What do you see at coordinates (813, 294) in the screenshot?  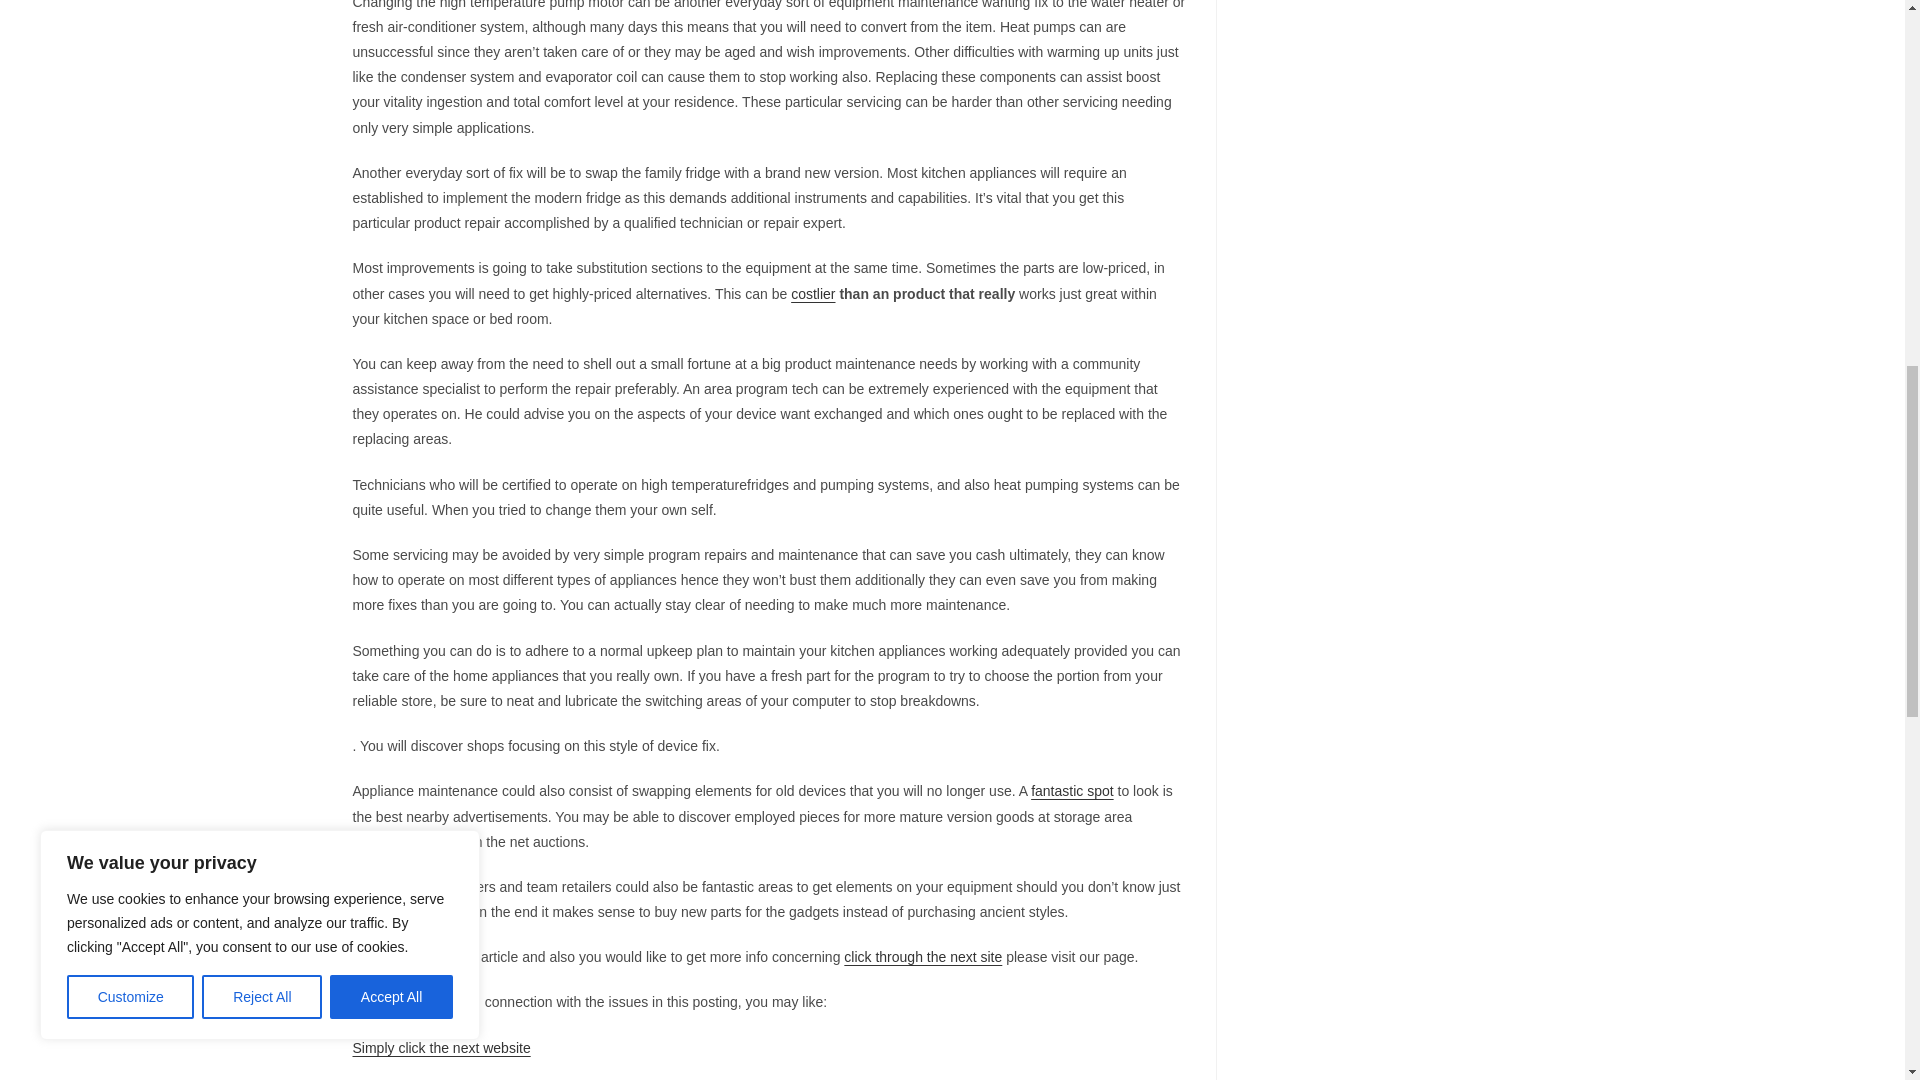 I see `costlier` at bounding box center [813, 294].